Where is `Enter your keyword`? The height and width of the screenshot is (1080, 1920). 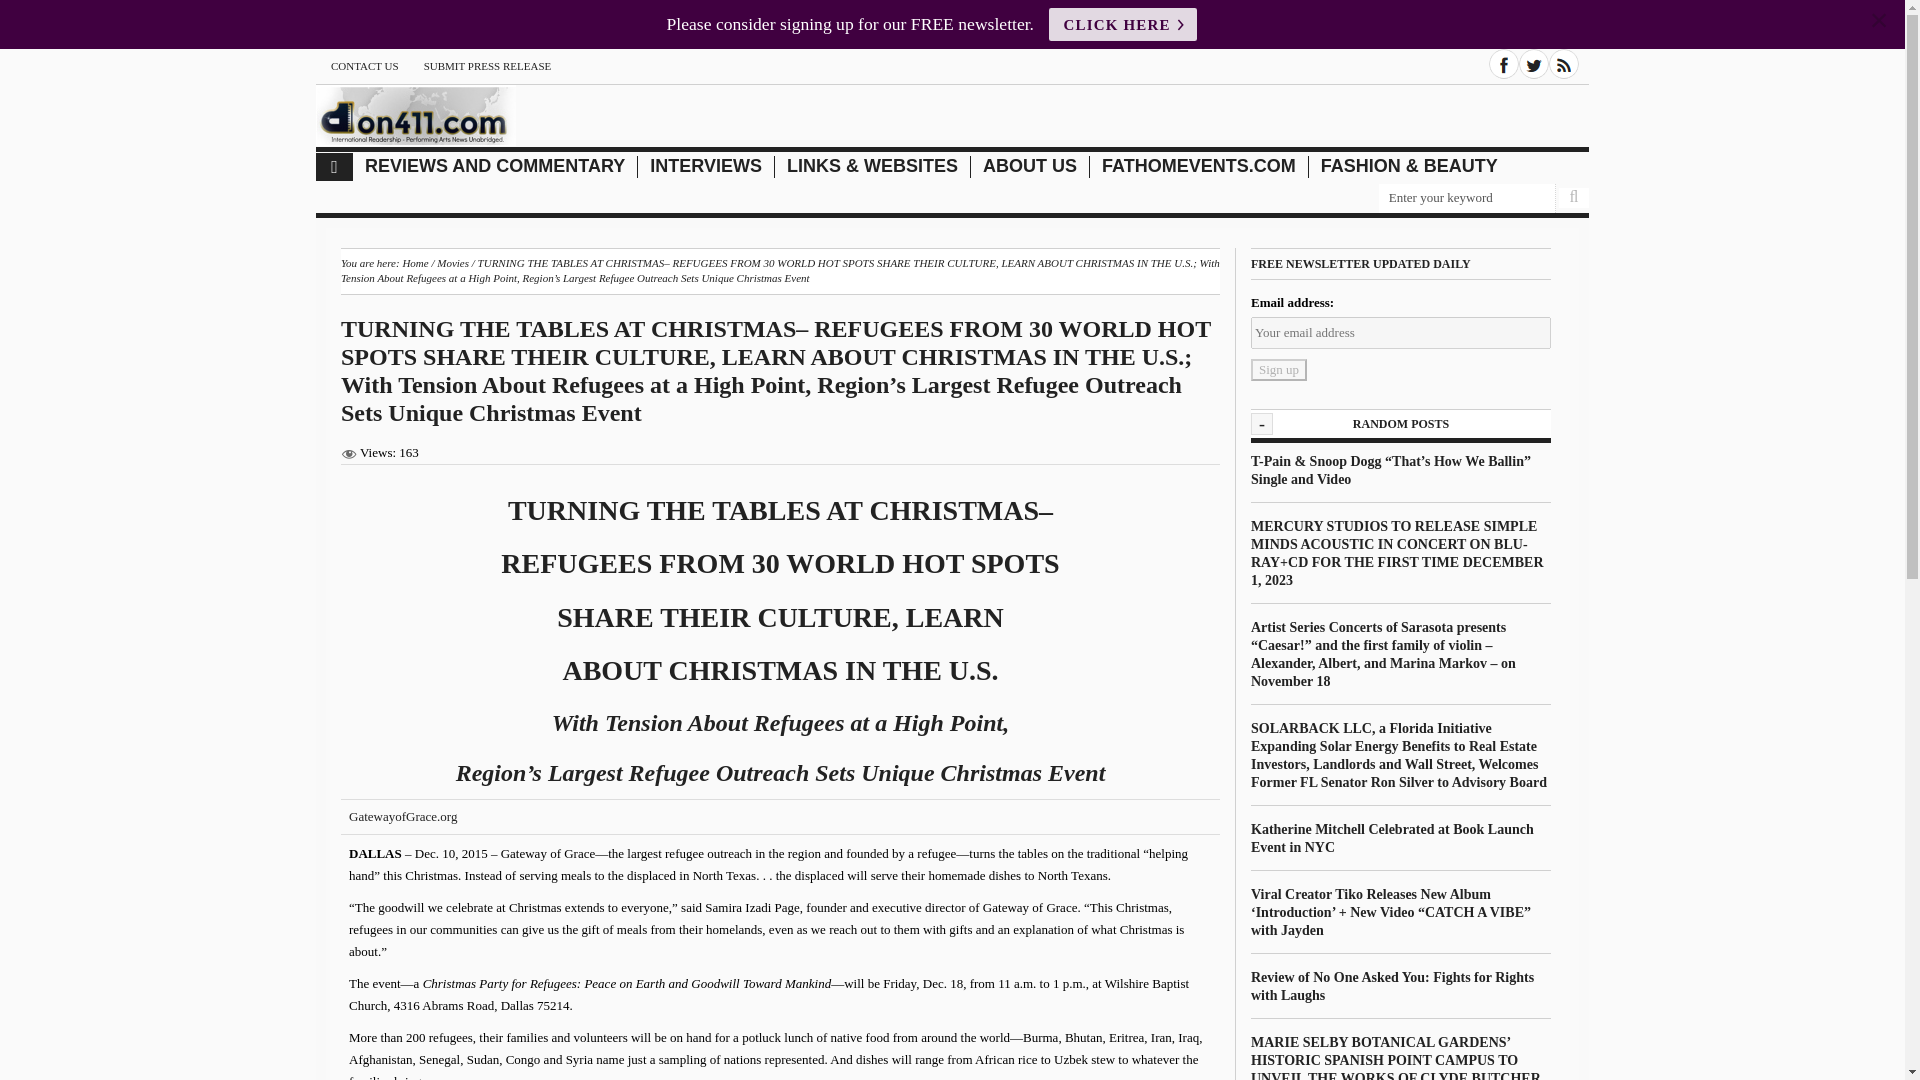
Enter your keyword is located at coordinates (1466, 198).